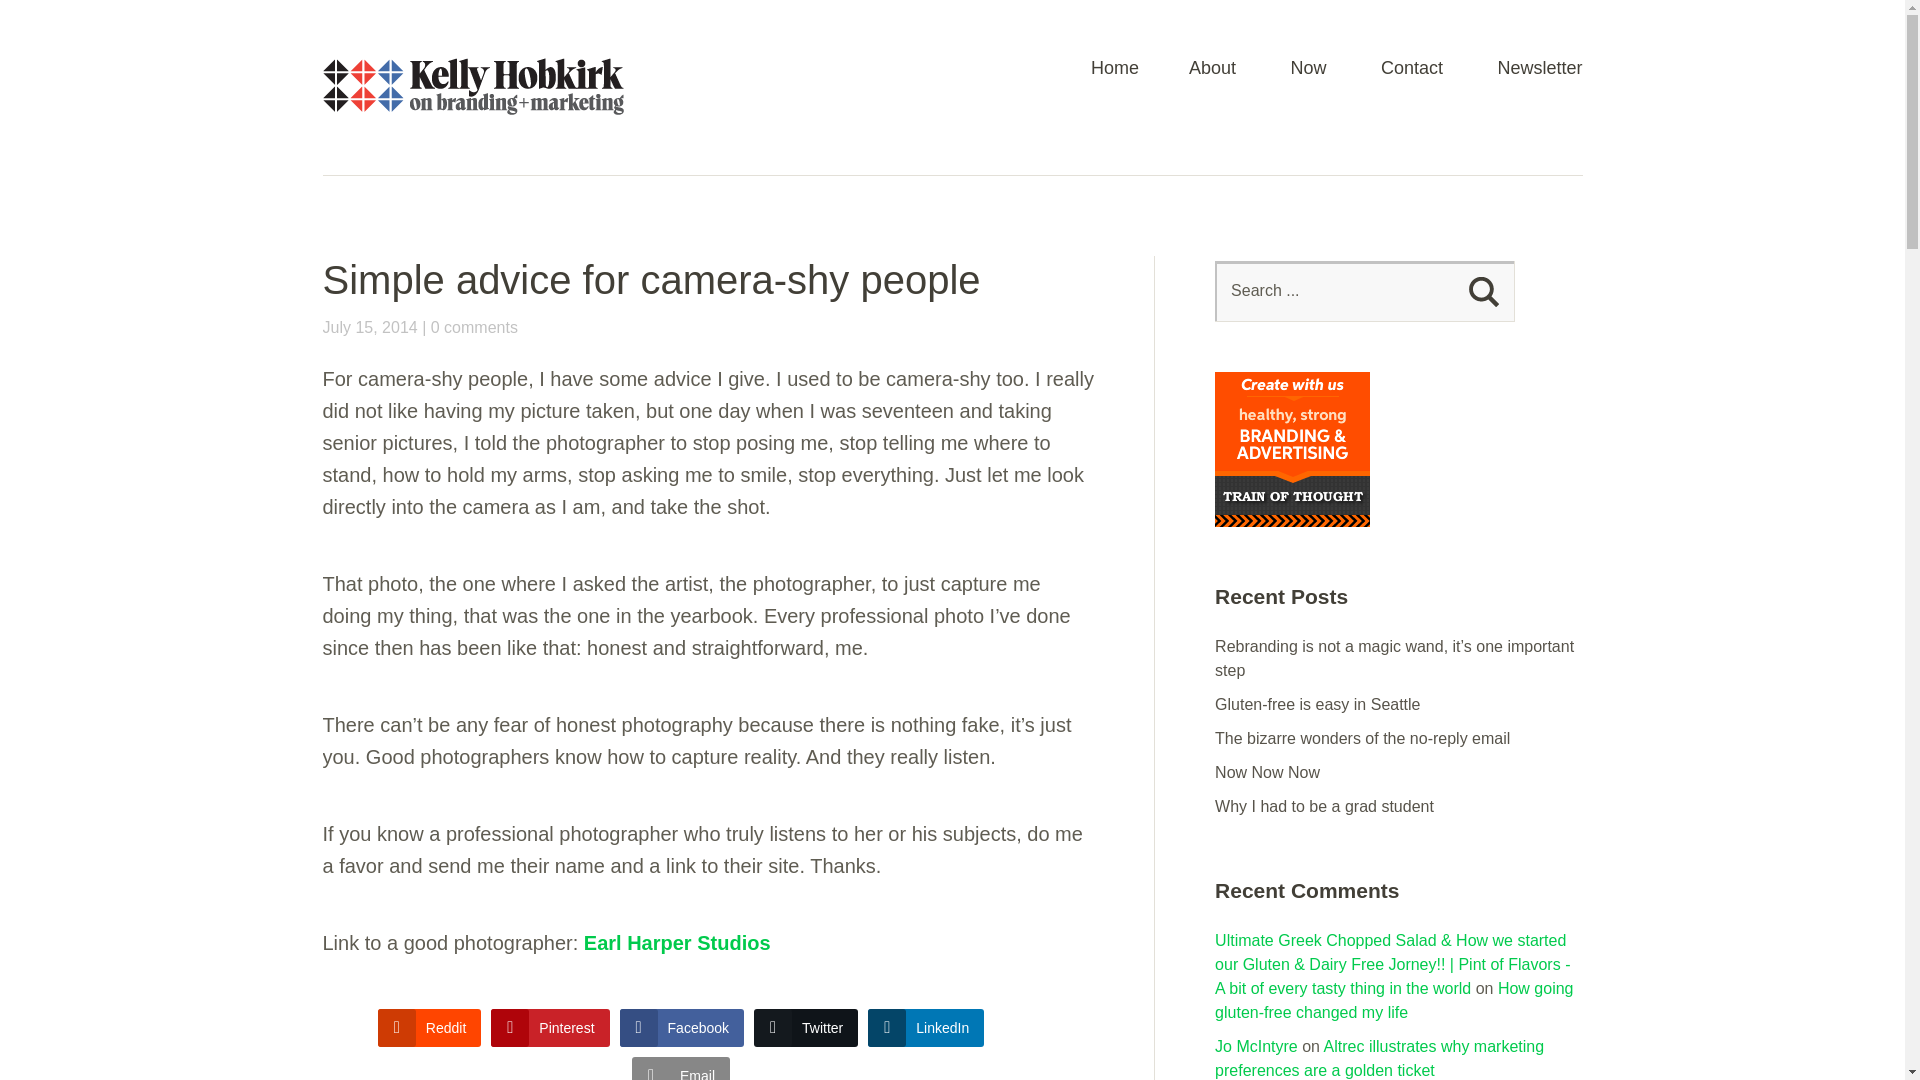 The width and height of the screenshot is (1920, 1080). Describe the element at coordinates (550, 1027) in the screenshot. I see `Pinterest` at that location.